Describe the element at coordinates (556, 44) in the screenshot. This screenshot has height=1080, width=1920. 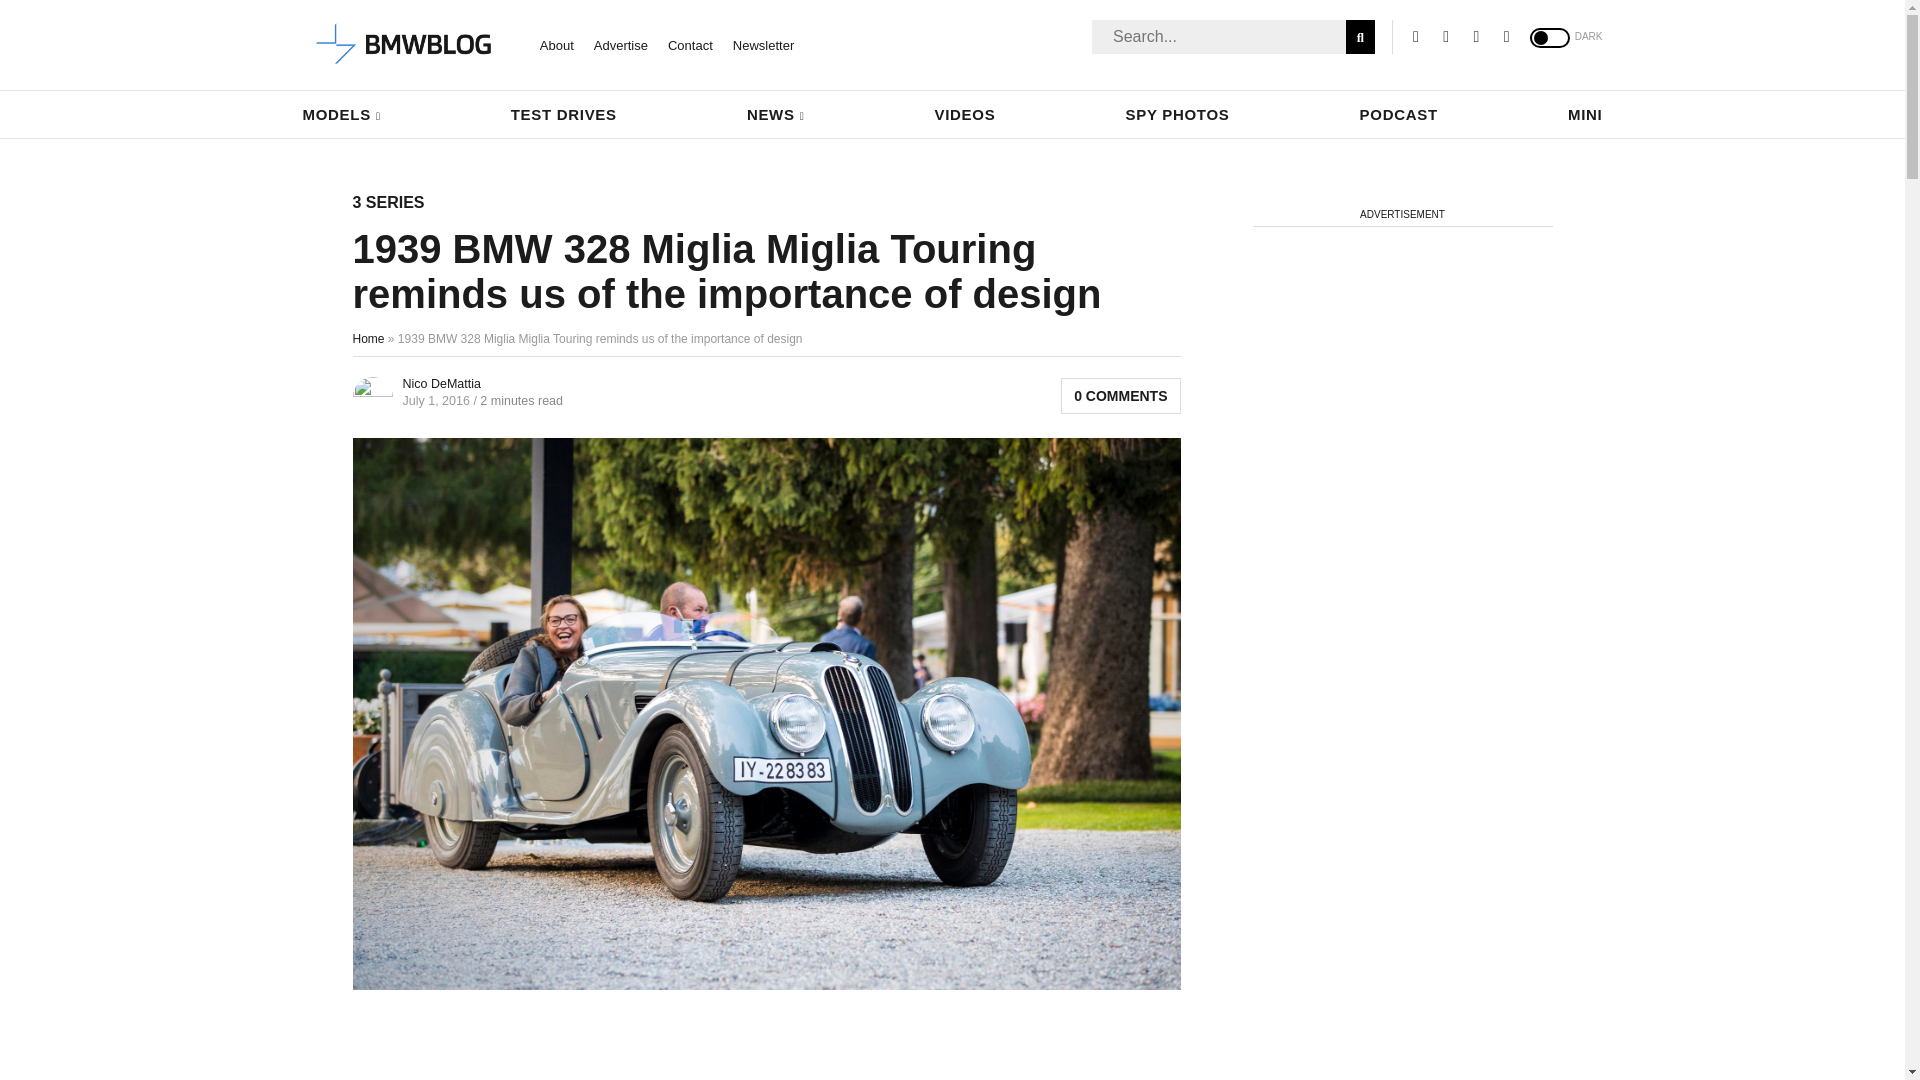
I see `About` at that location.